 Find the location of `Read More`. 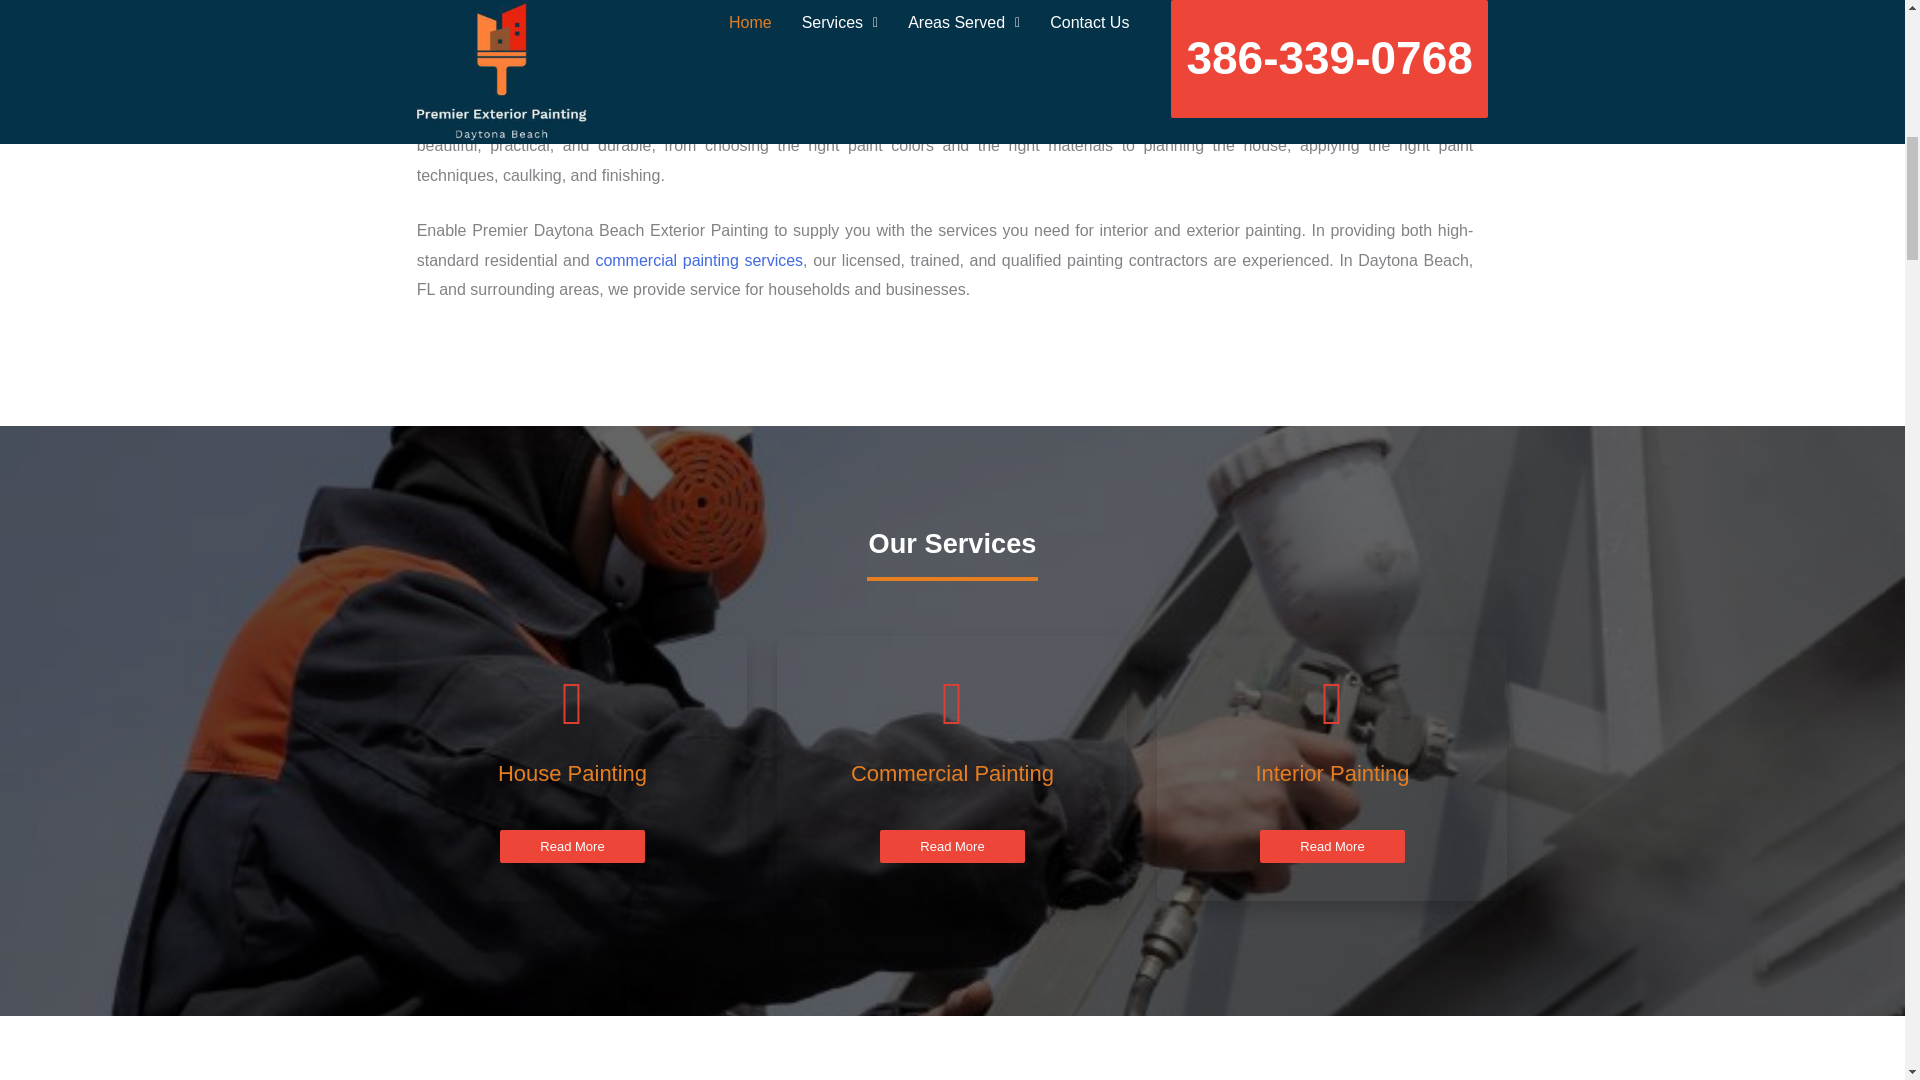

Read More is located at coordinates (1331, 846).